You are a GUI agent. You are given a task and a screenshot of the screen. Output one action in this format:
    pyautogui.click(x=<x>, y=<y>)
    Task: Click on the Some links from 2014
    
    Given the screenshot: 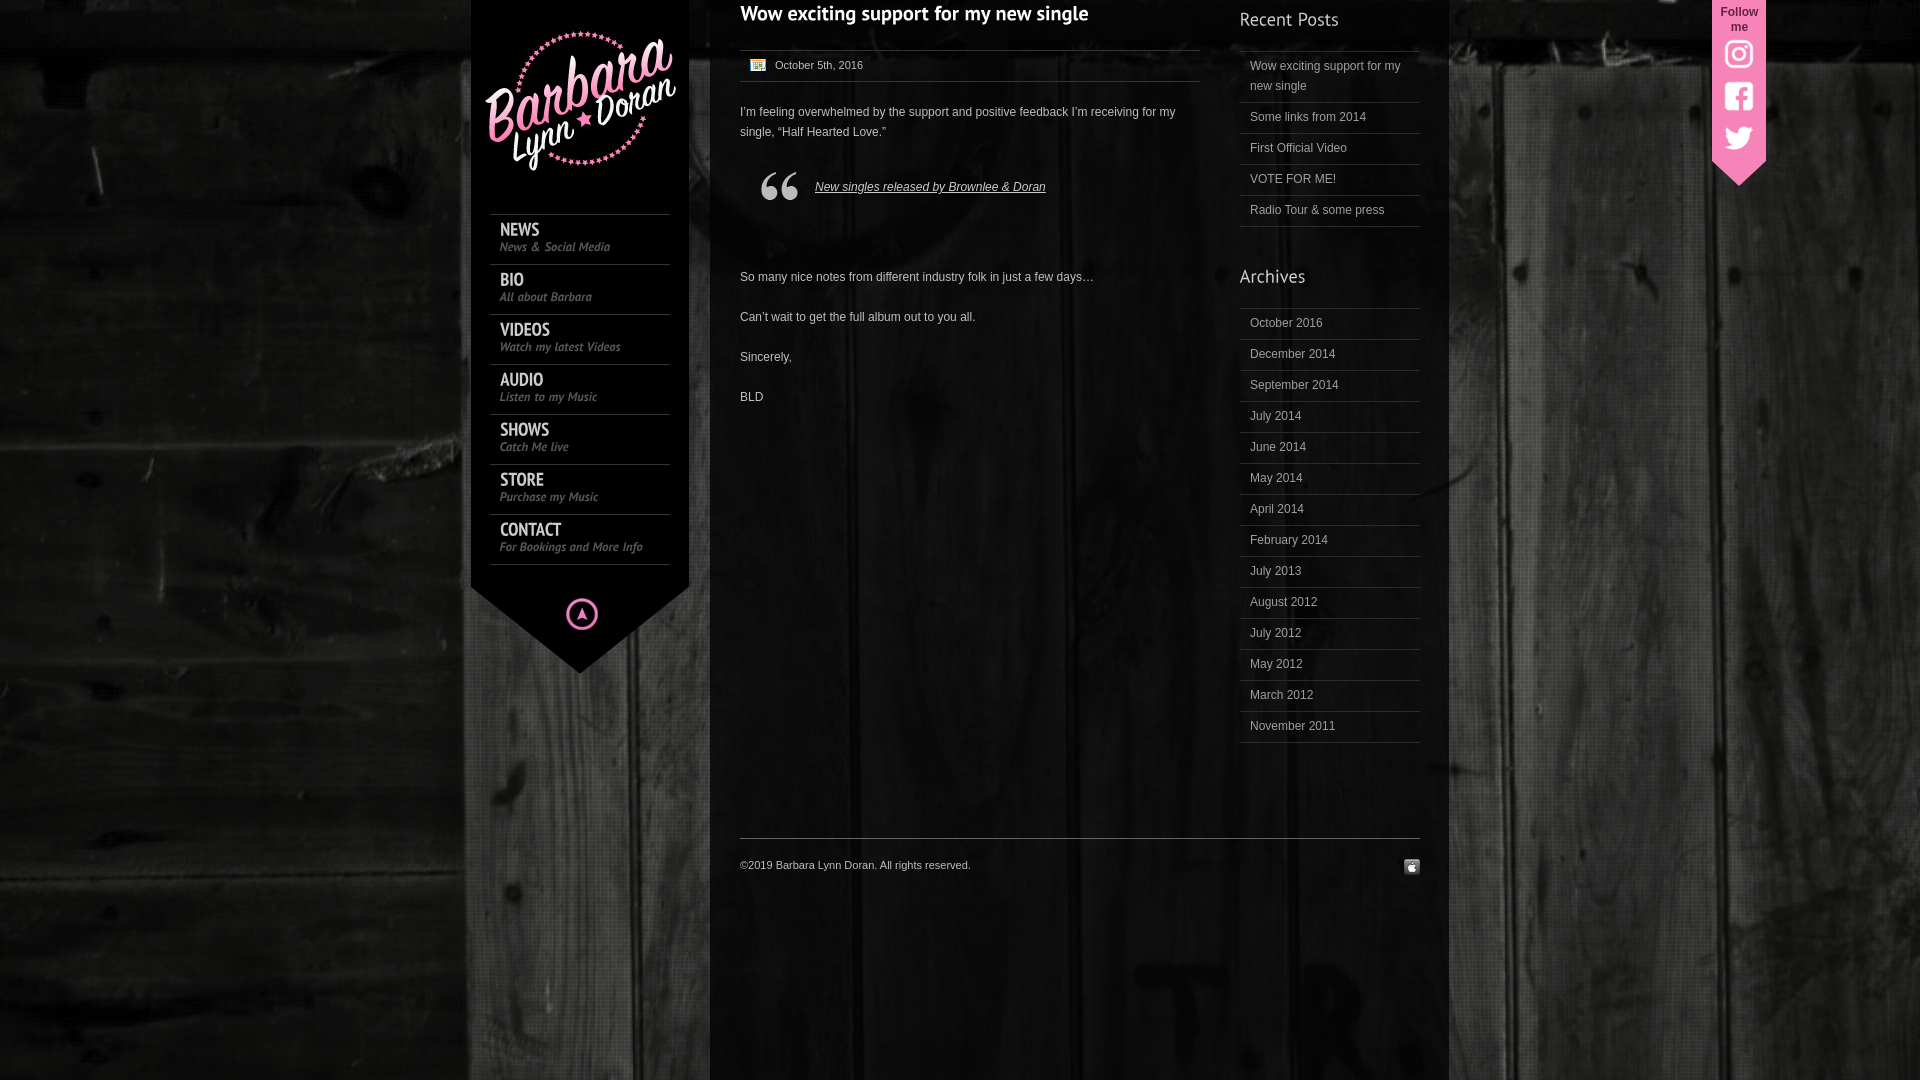 What is the action you would take?
    pyautogui.click(x=1330, y=118)
    